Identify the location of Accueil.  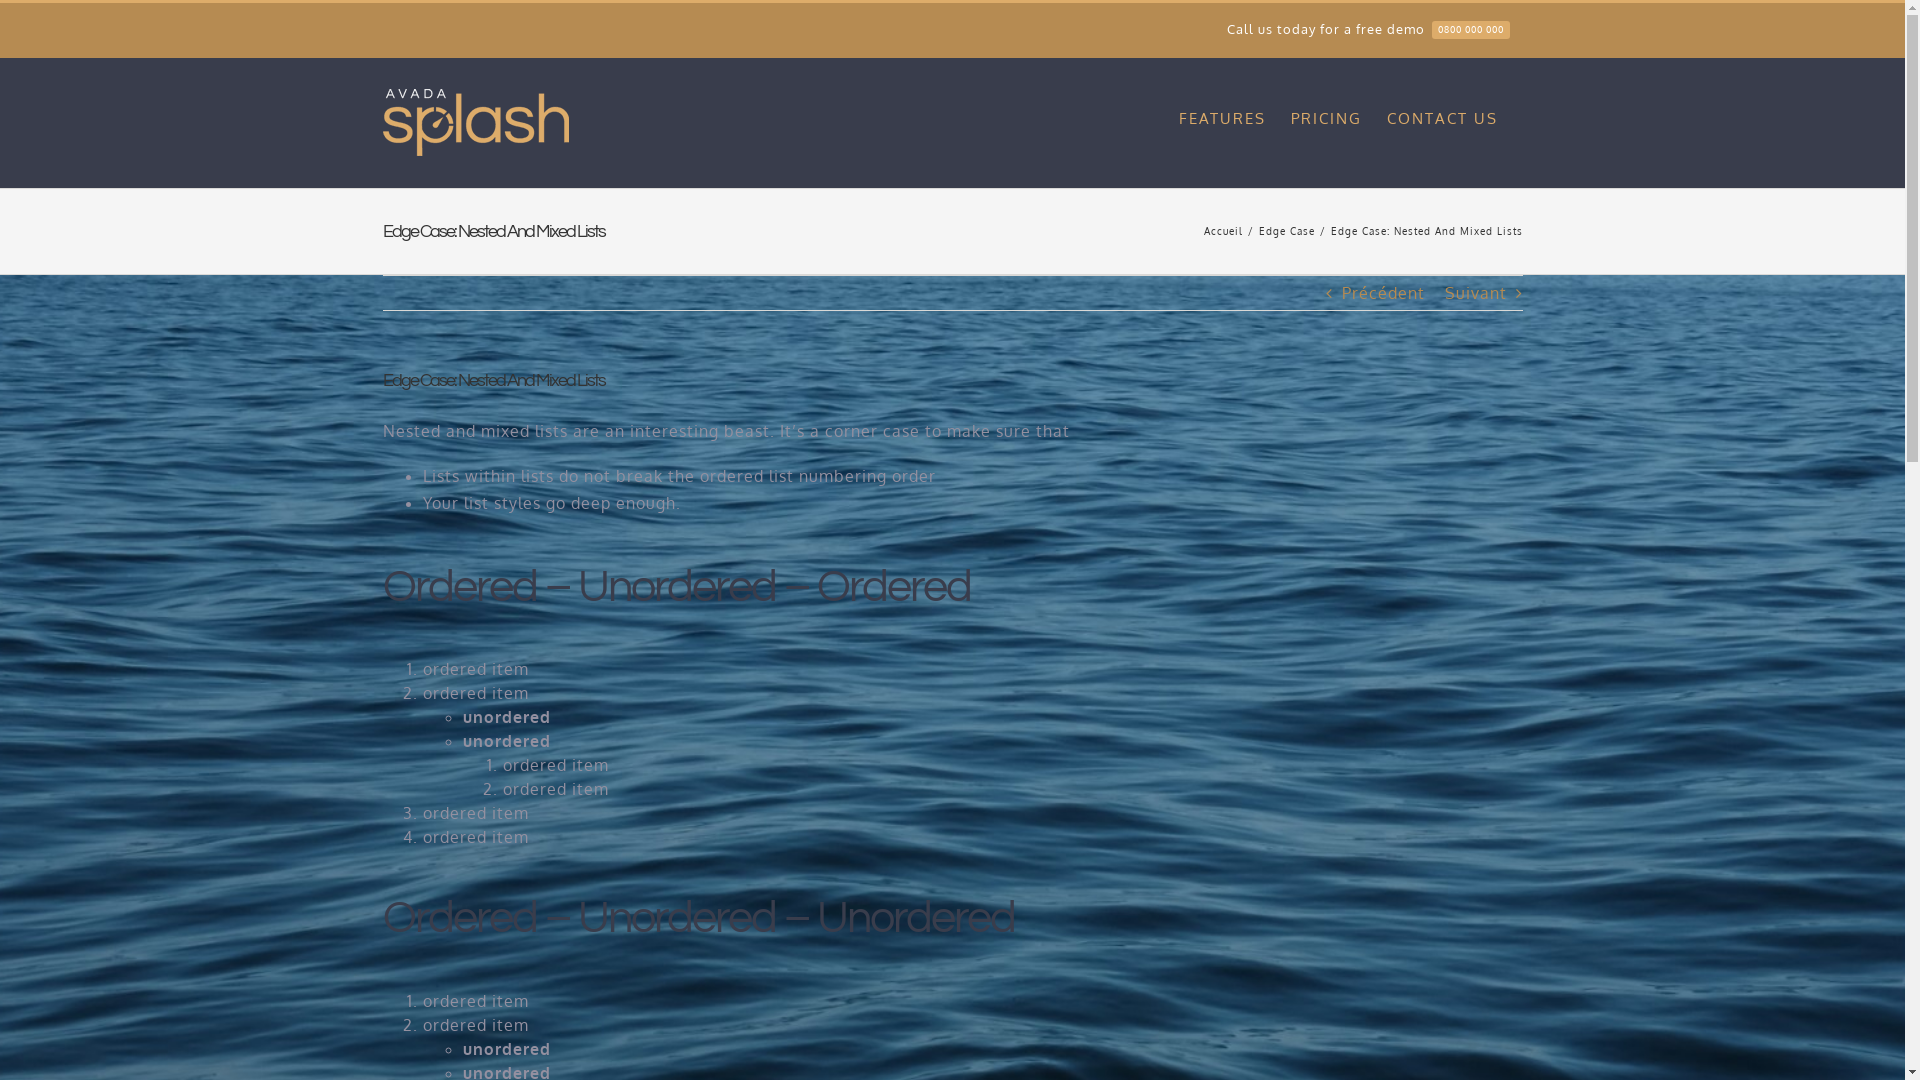
(1224, 231).